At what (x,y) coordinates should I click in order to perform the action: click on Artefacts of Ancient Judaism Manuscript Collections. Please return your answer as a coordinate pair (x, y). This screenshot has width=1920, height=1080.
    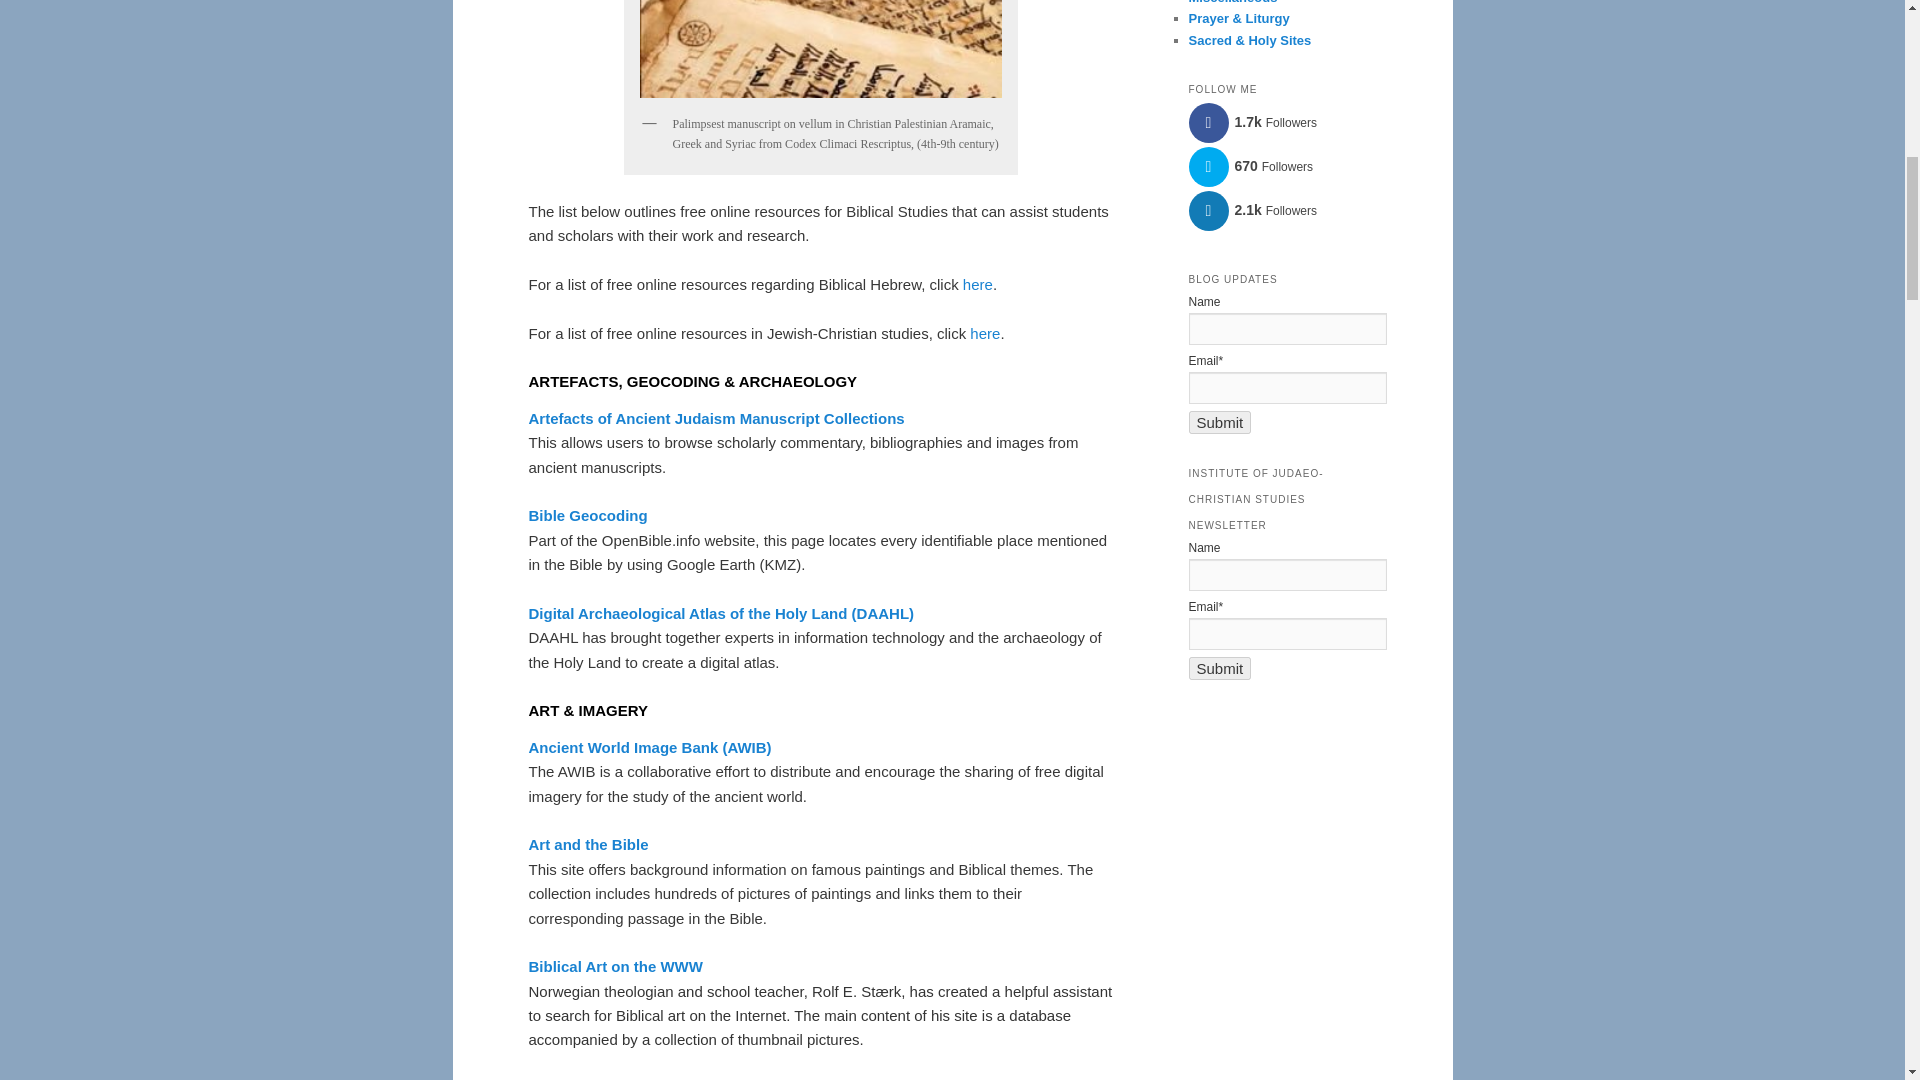
    Looking at the image, I should click on (716, 418).